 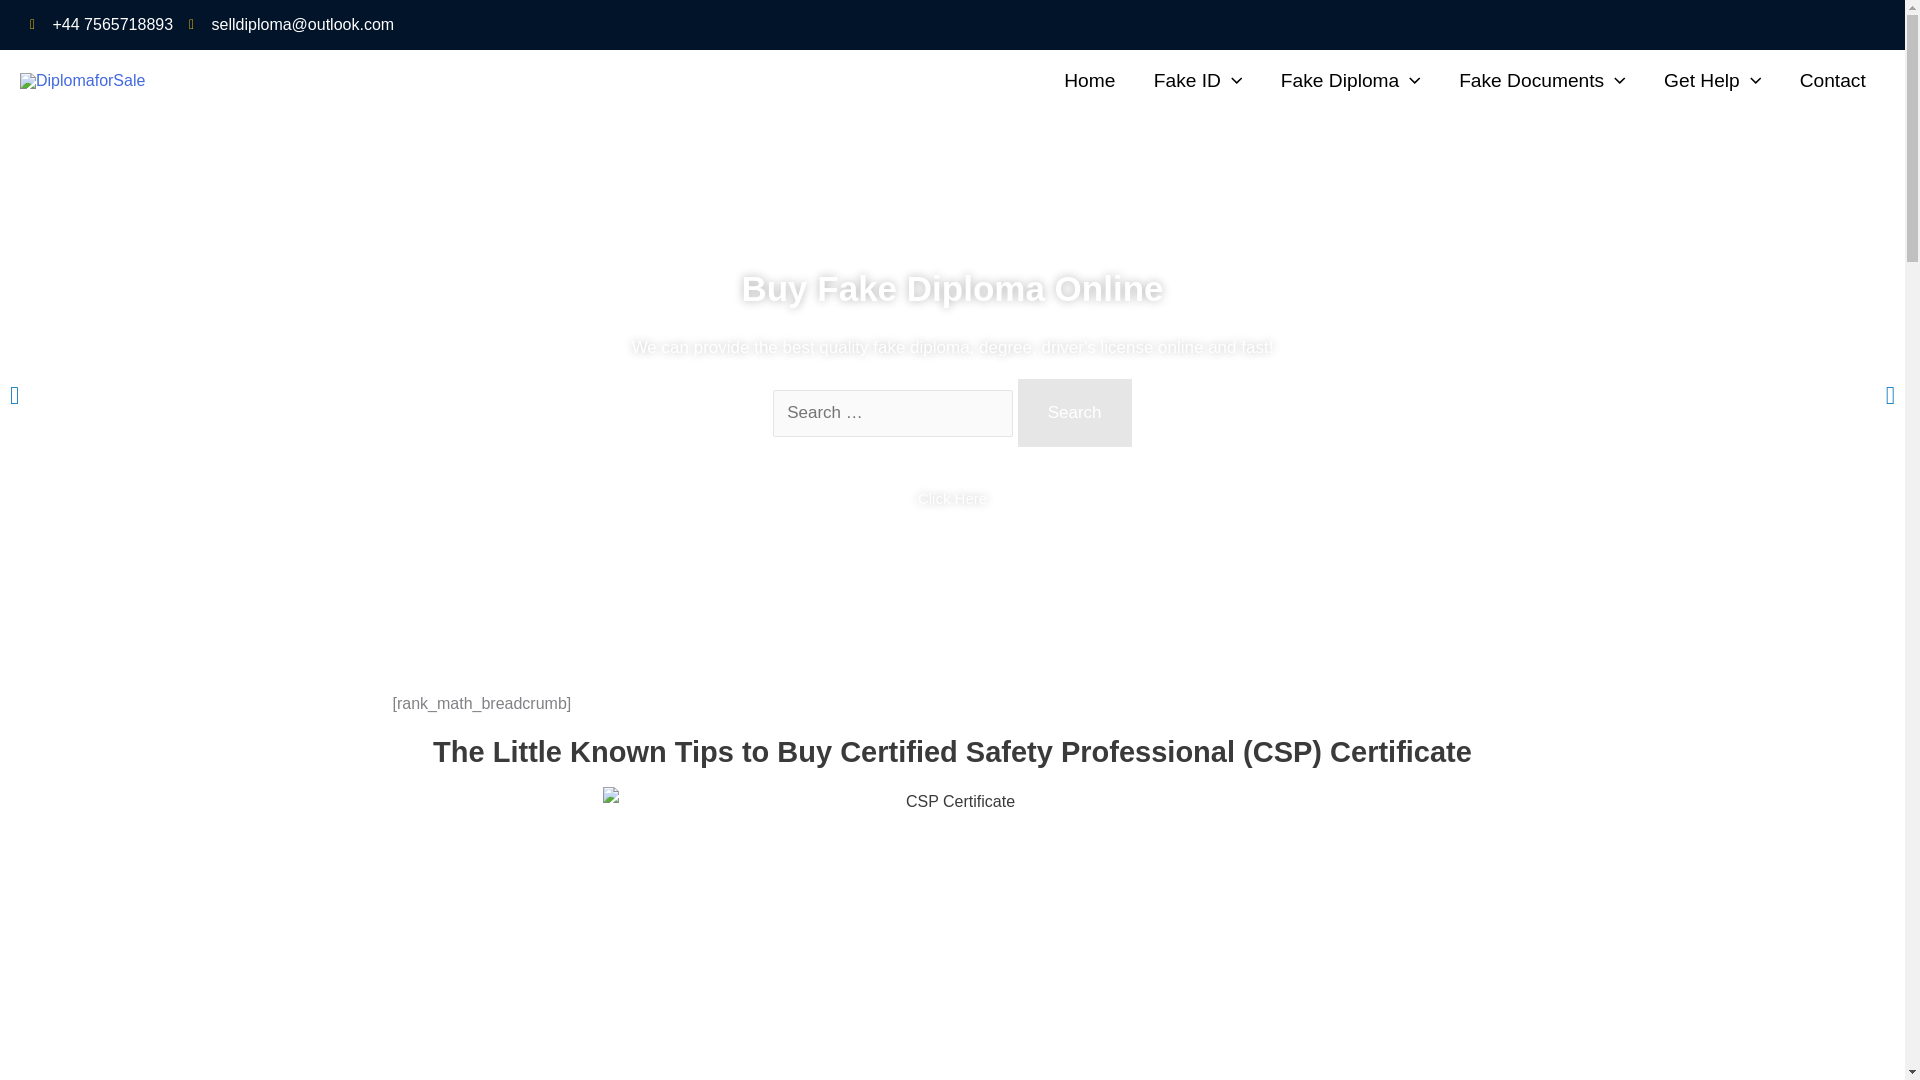 What do you see at coordinates (1074, 413) in the screenshot?
I see `Search` at bounding box center [1074, 413].